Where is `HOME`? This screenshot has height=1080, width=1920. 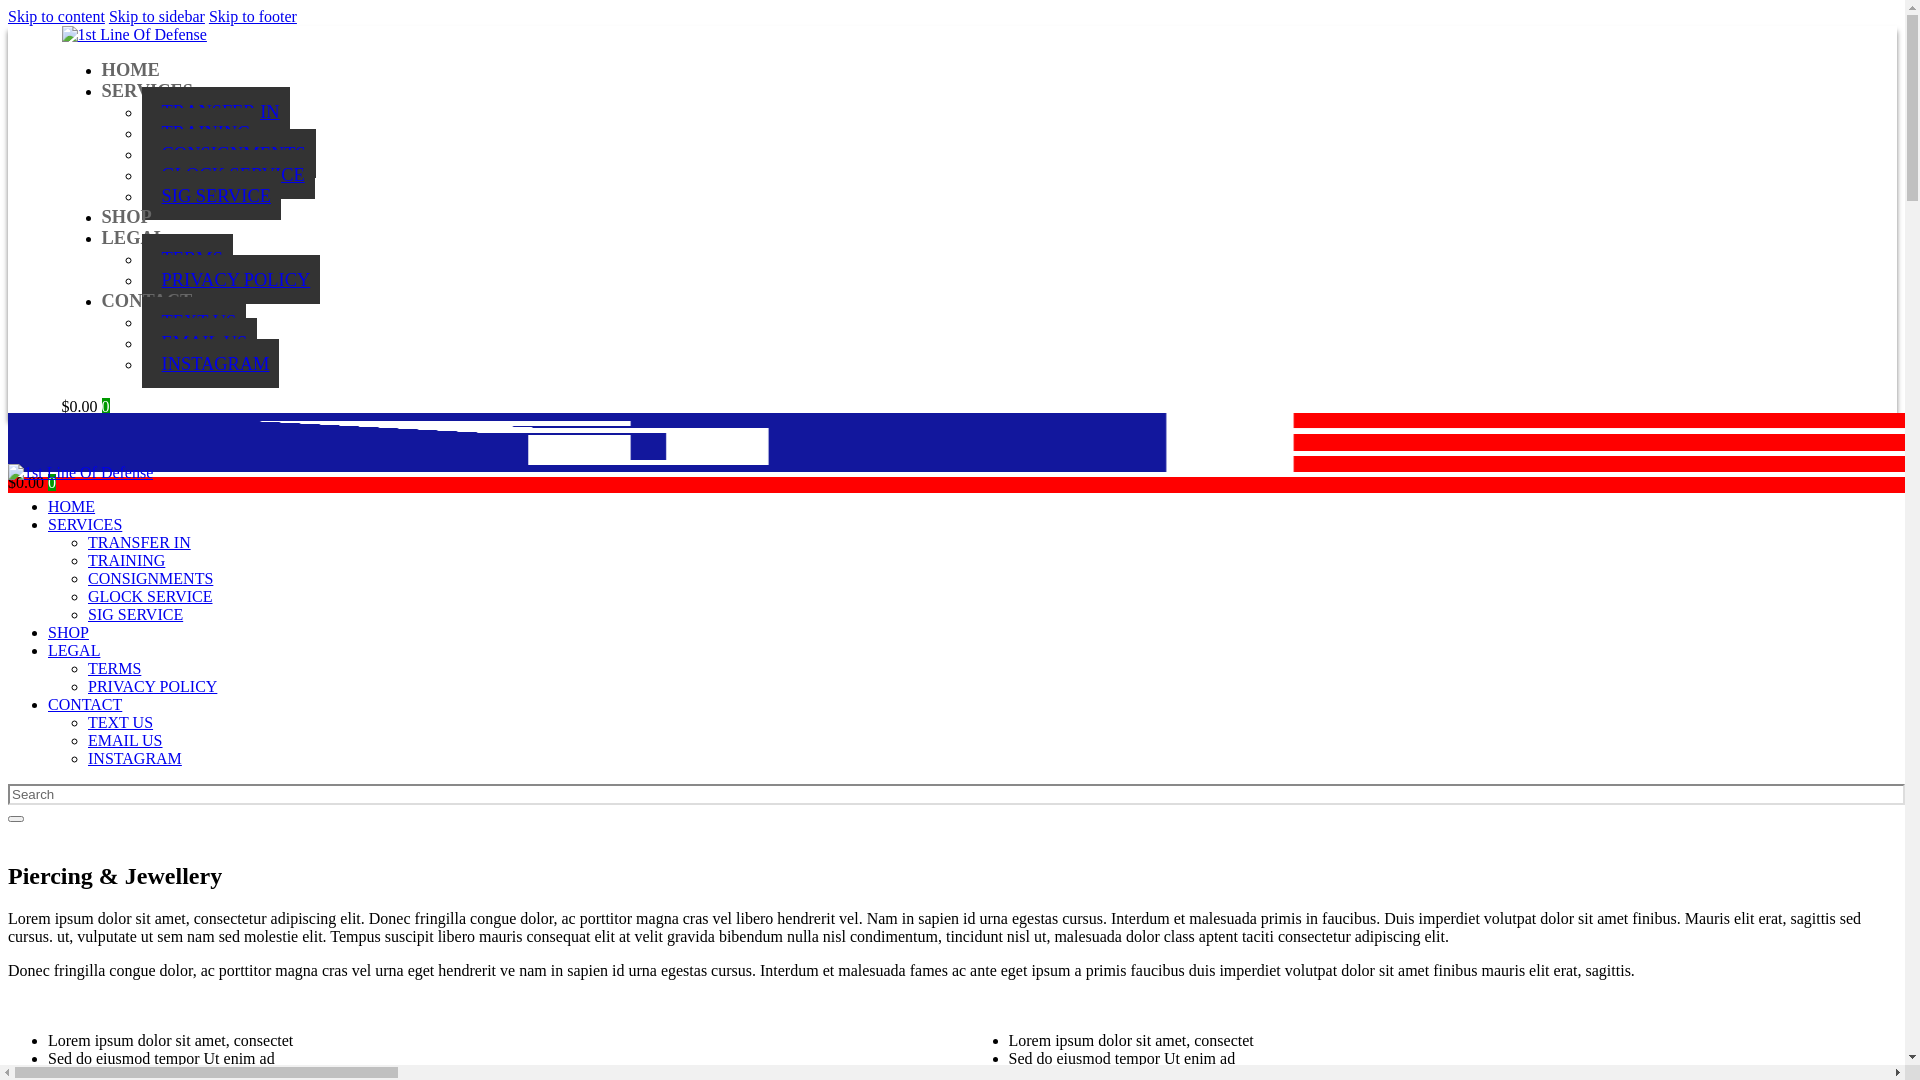 HOME is located at coordinates (131, 70).